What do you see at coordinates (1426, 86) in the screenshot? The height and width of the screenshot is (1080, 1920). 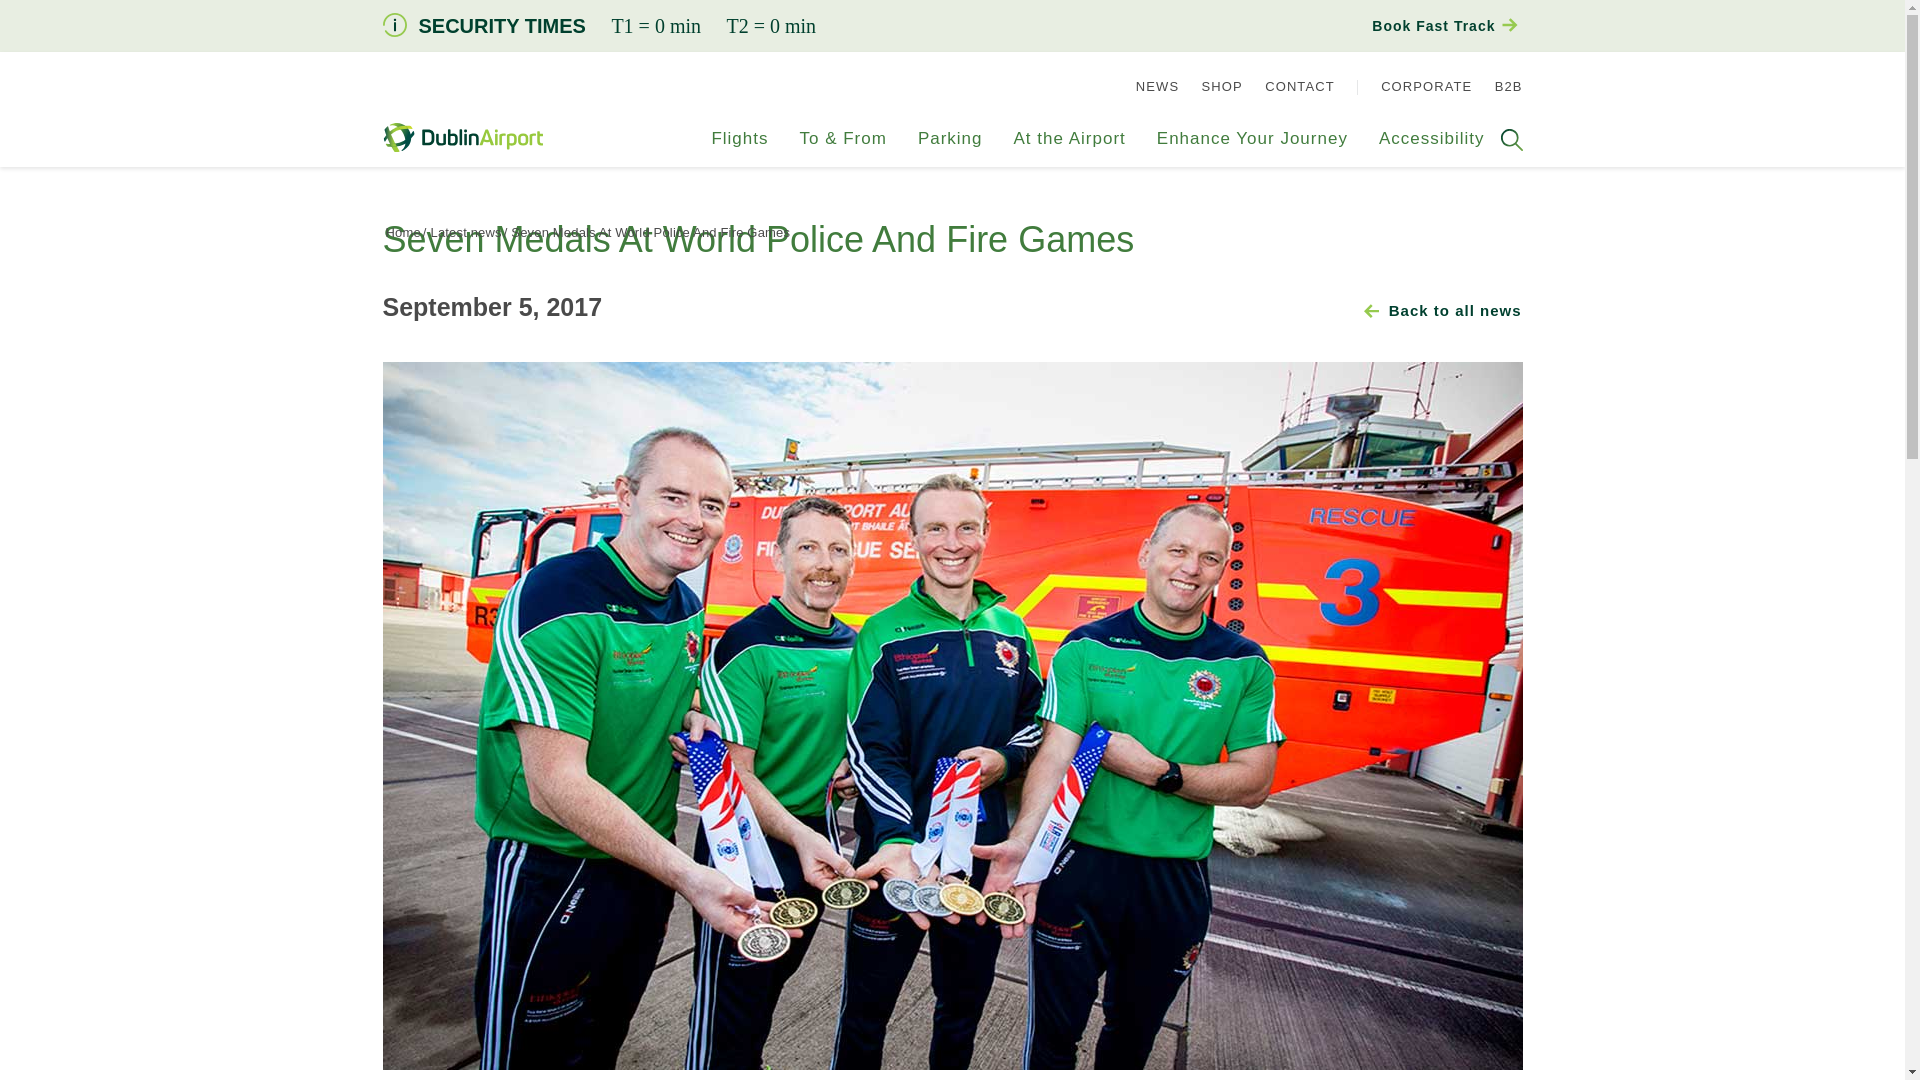 I see `CORPORATE` at bounding box center [1426, 86].